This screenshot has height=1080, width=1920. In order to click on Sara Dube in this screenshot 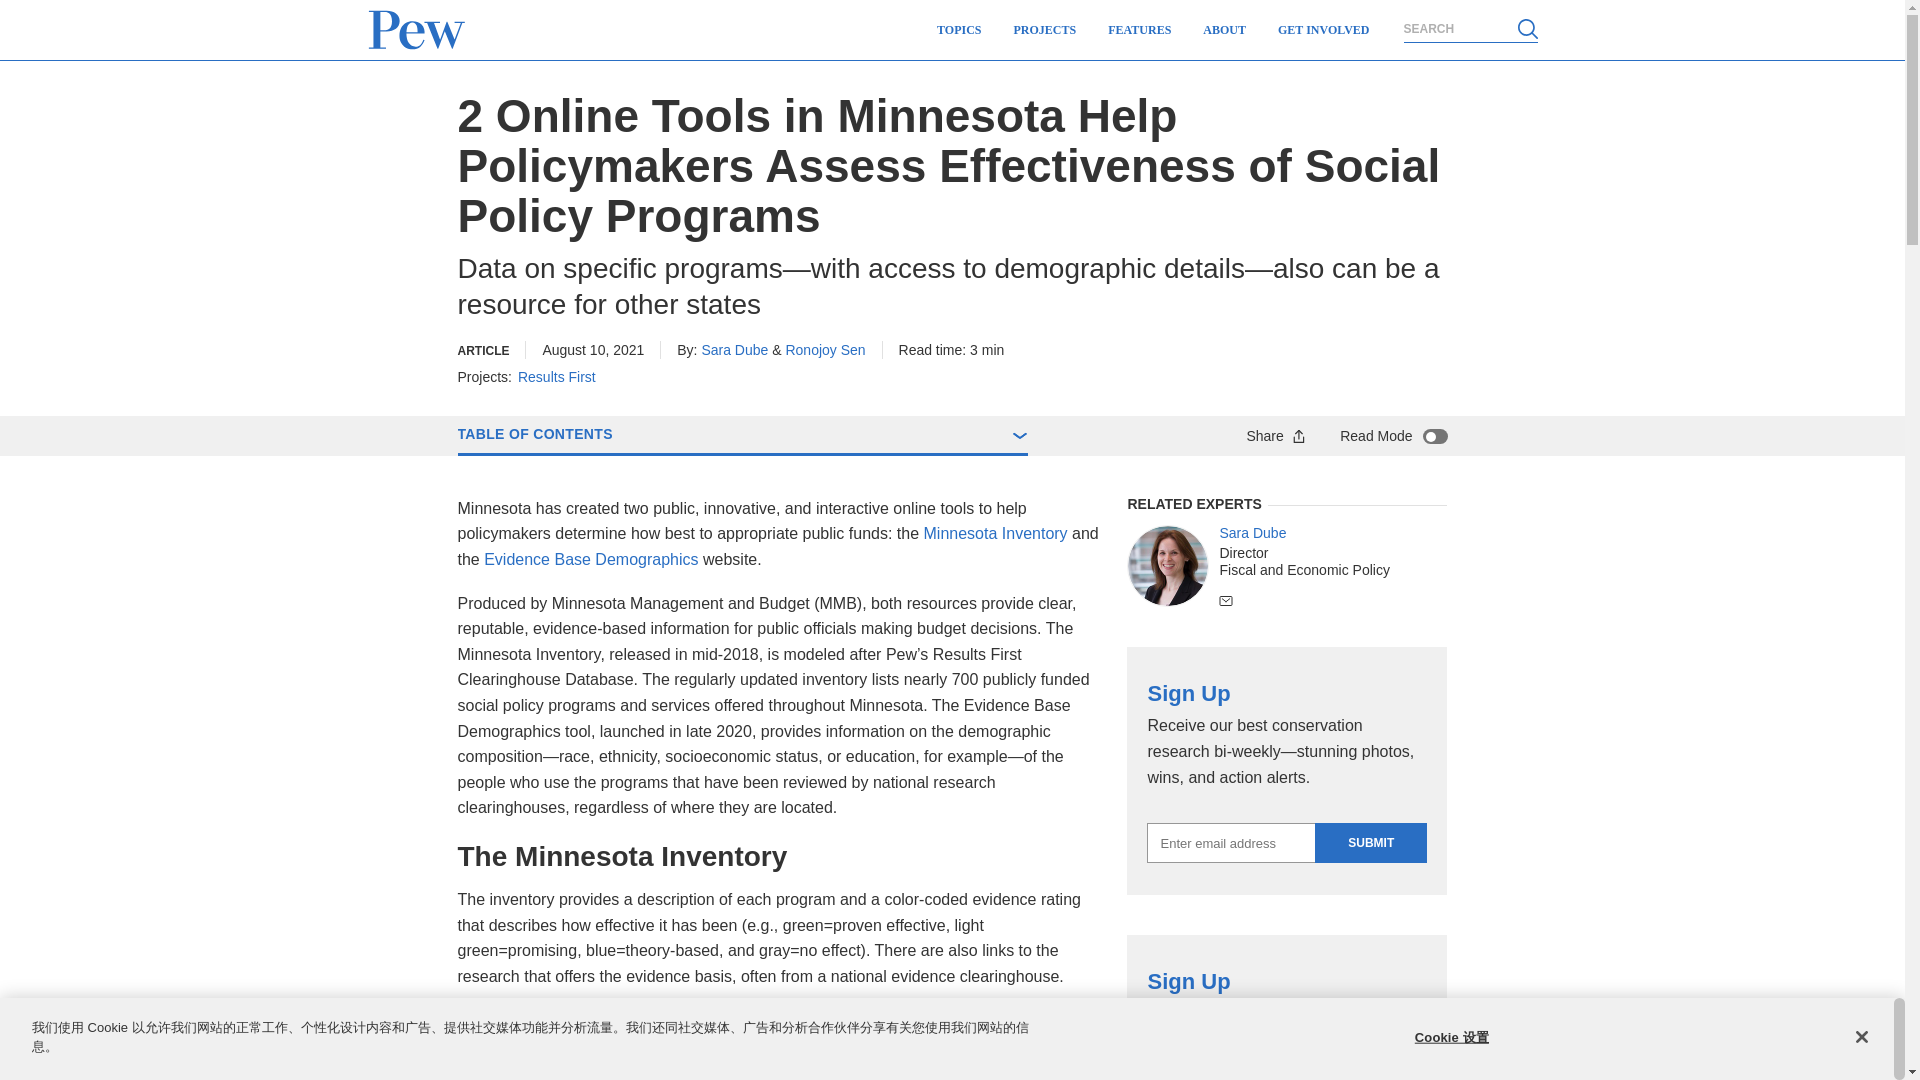, I will do `click(1168, 565)`.